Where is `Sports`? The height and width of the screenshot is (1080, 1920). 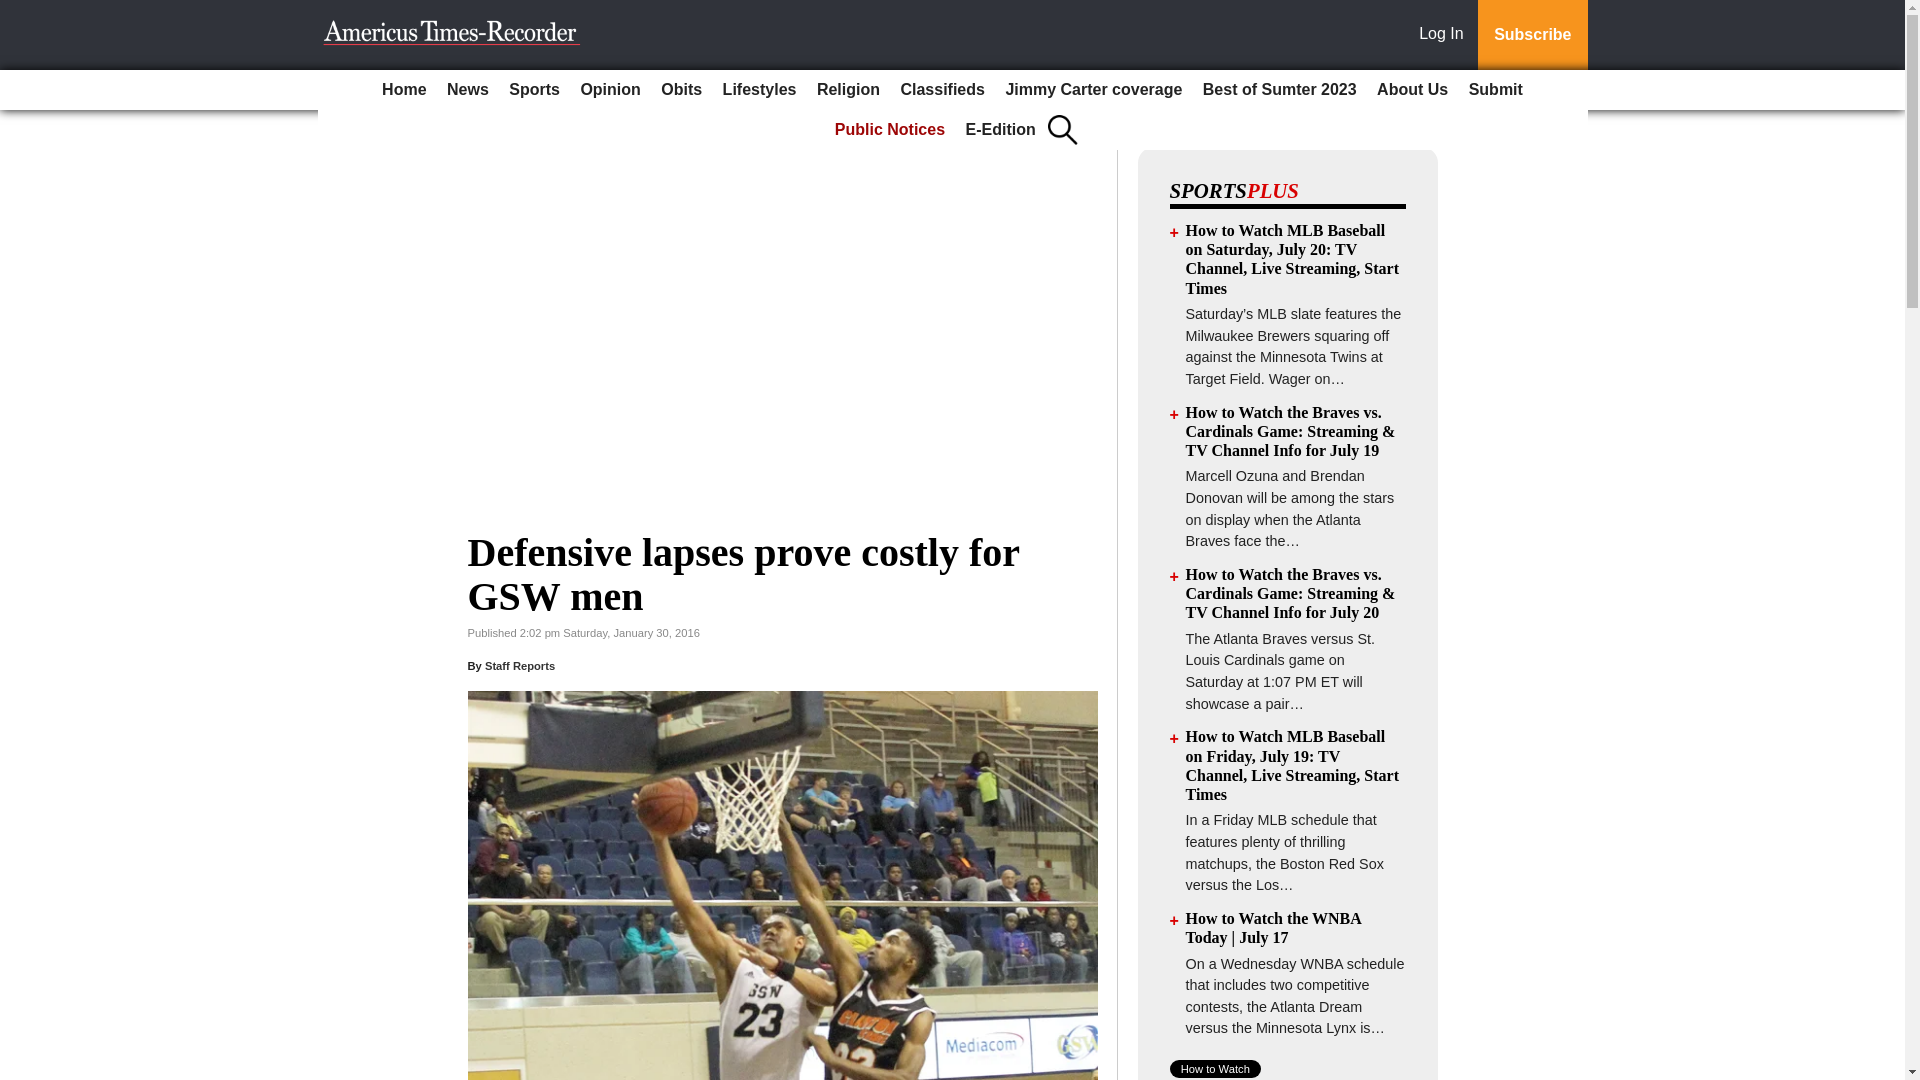 Sports is located at coordinates (534, 90).